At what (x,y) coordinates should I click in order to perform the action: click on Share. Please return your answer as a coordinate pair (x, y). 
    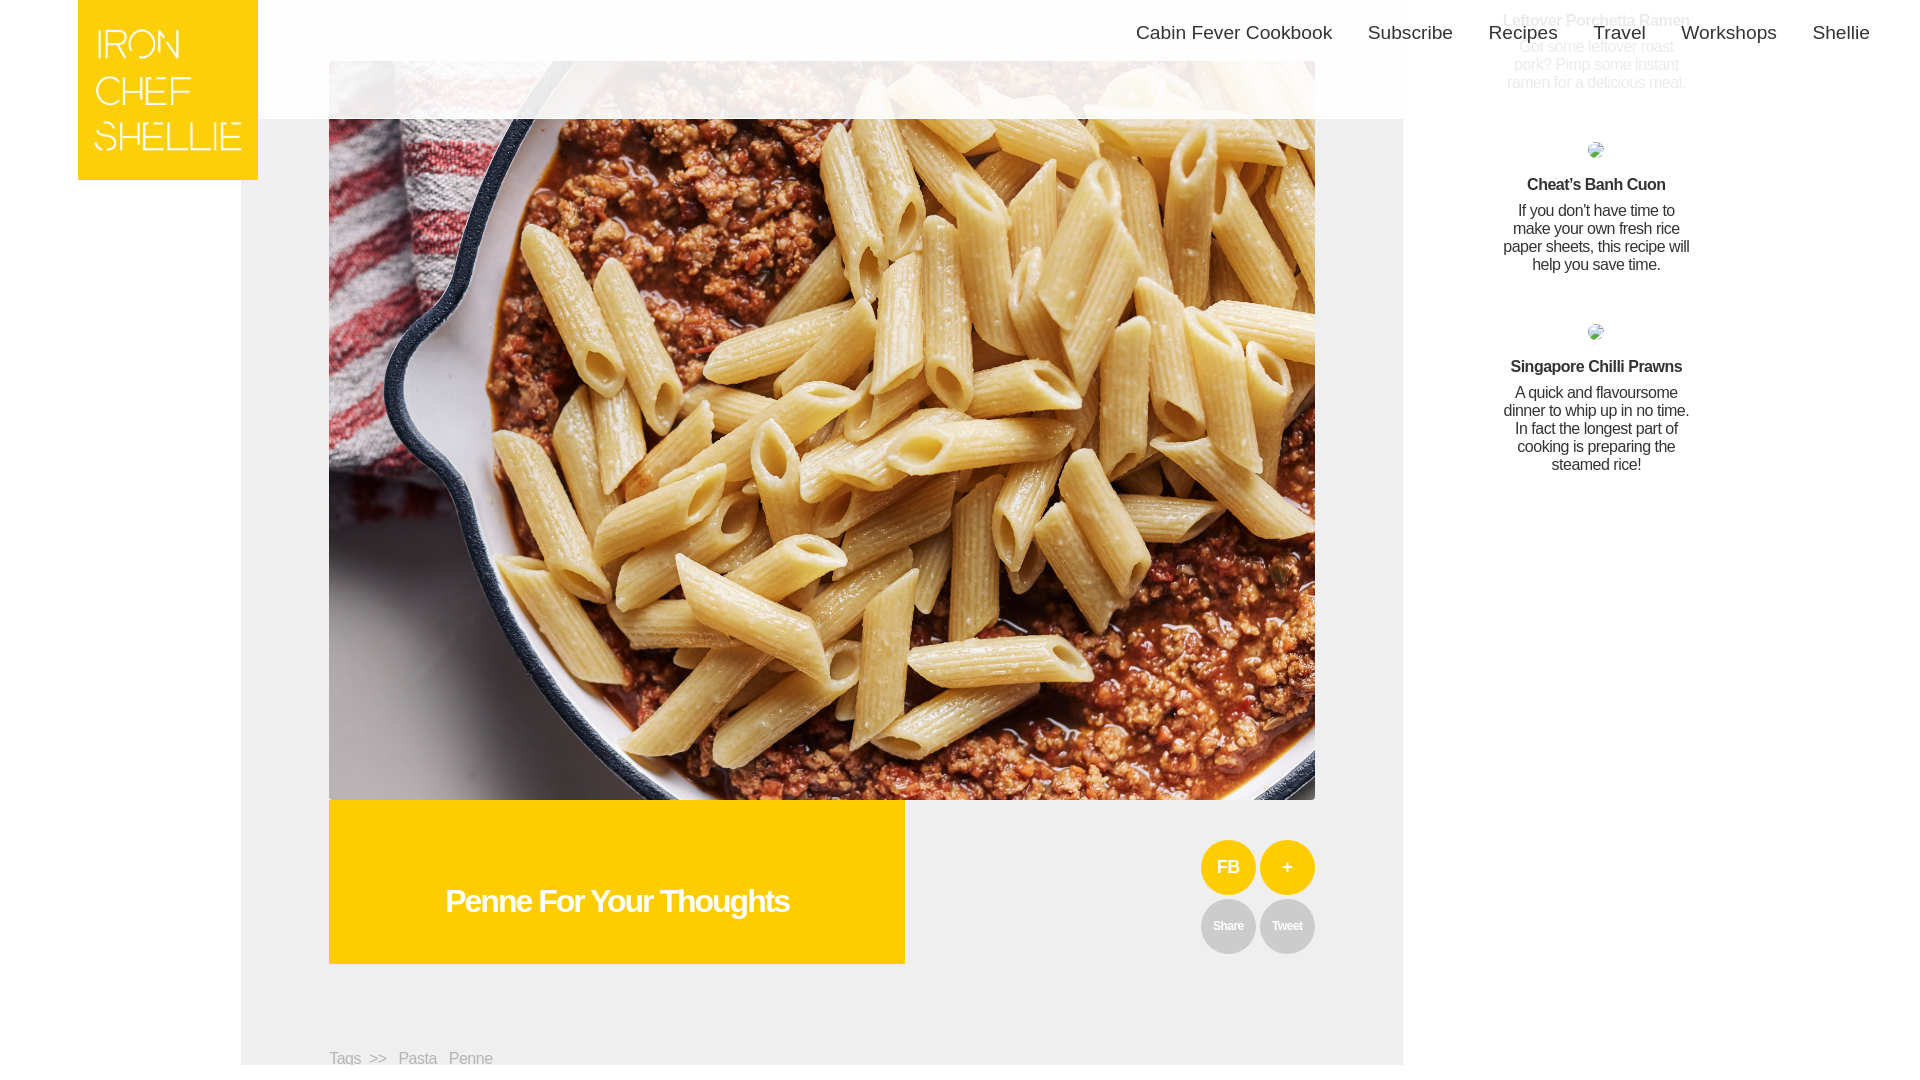
    Looking at the image, I should click on (1228, 926).